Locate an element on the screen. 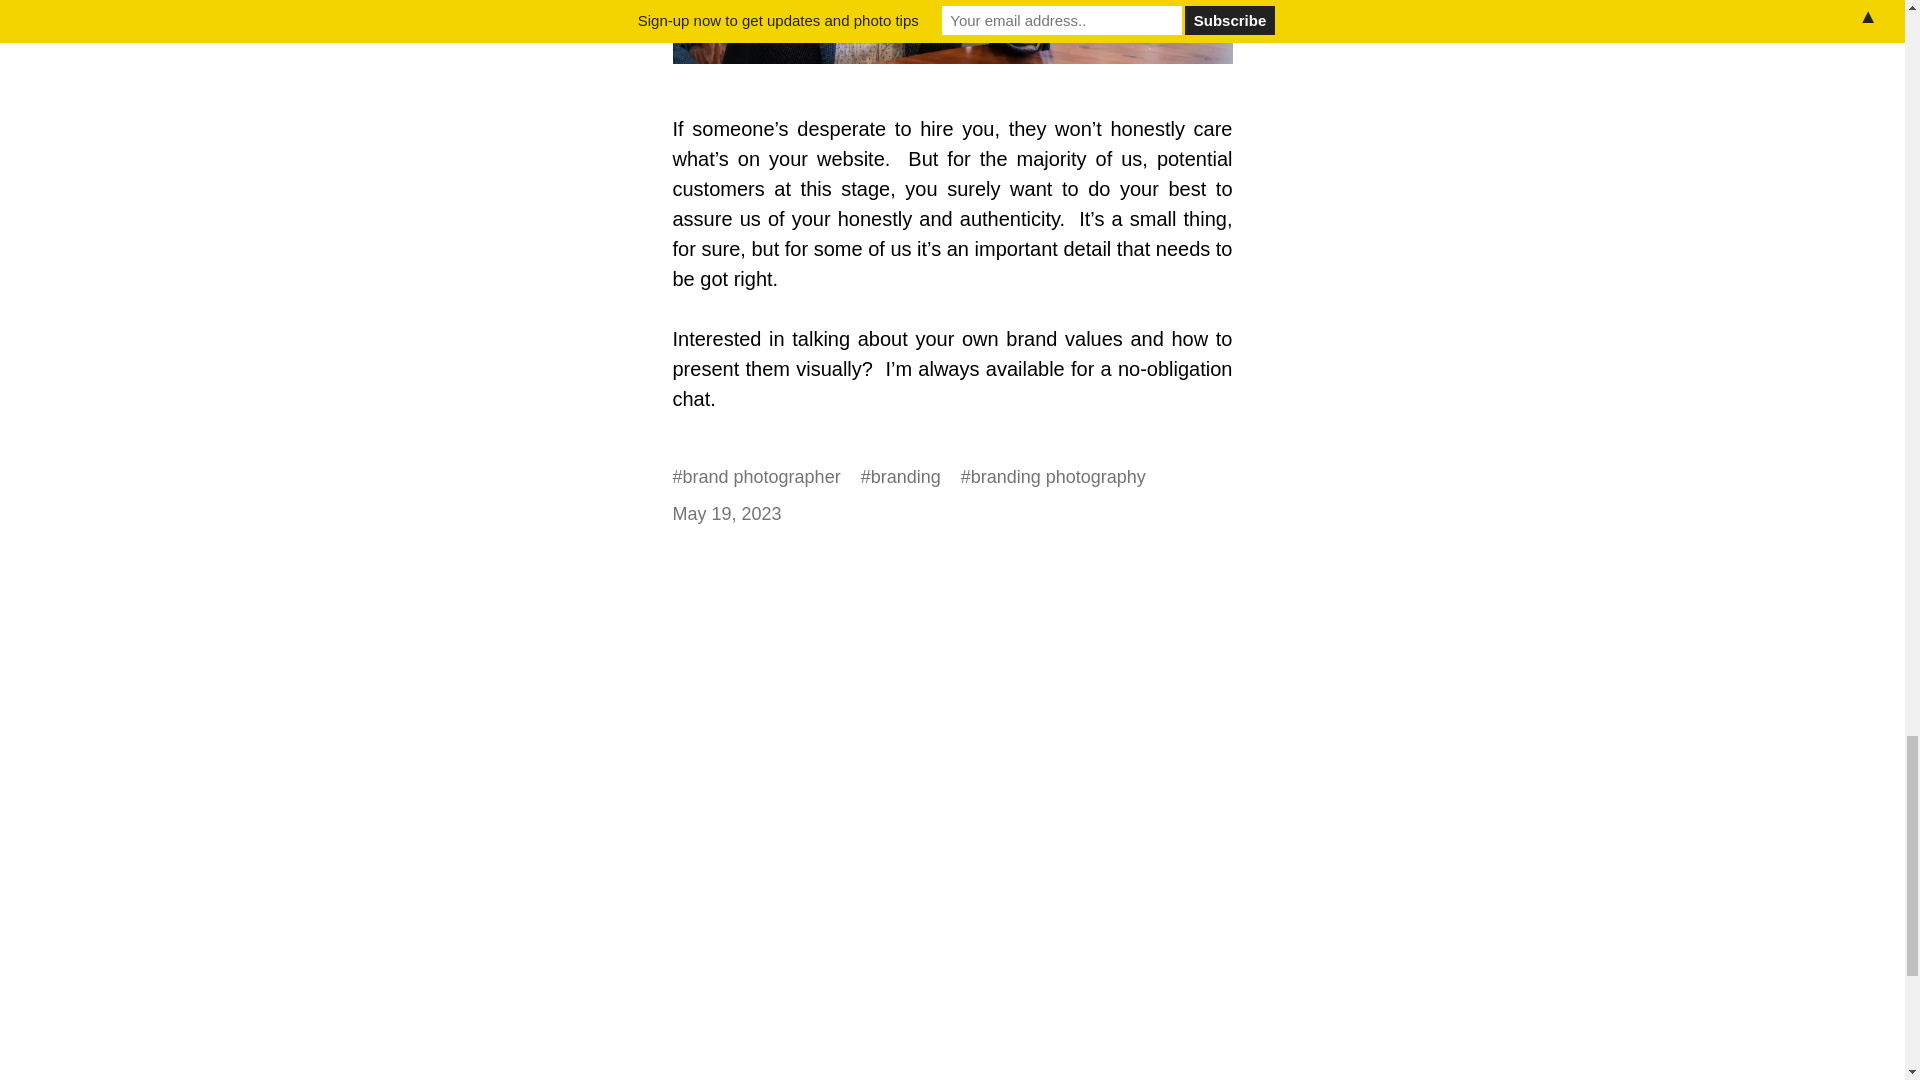 This screenshot has height=1080, width=1920. May 19, 2023 is located at coordinates (726, 514).